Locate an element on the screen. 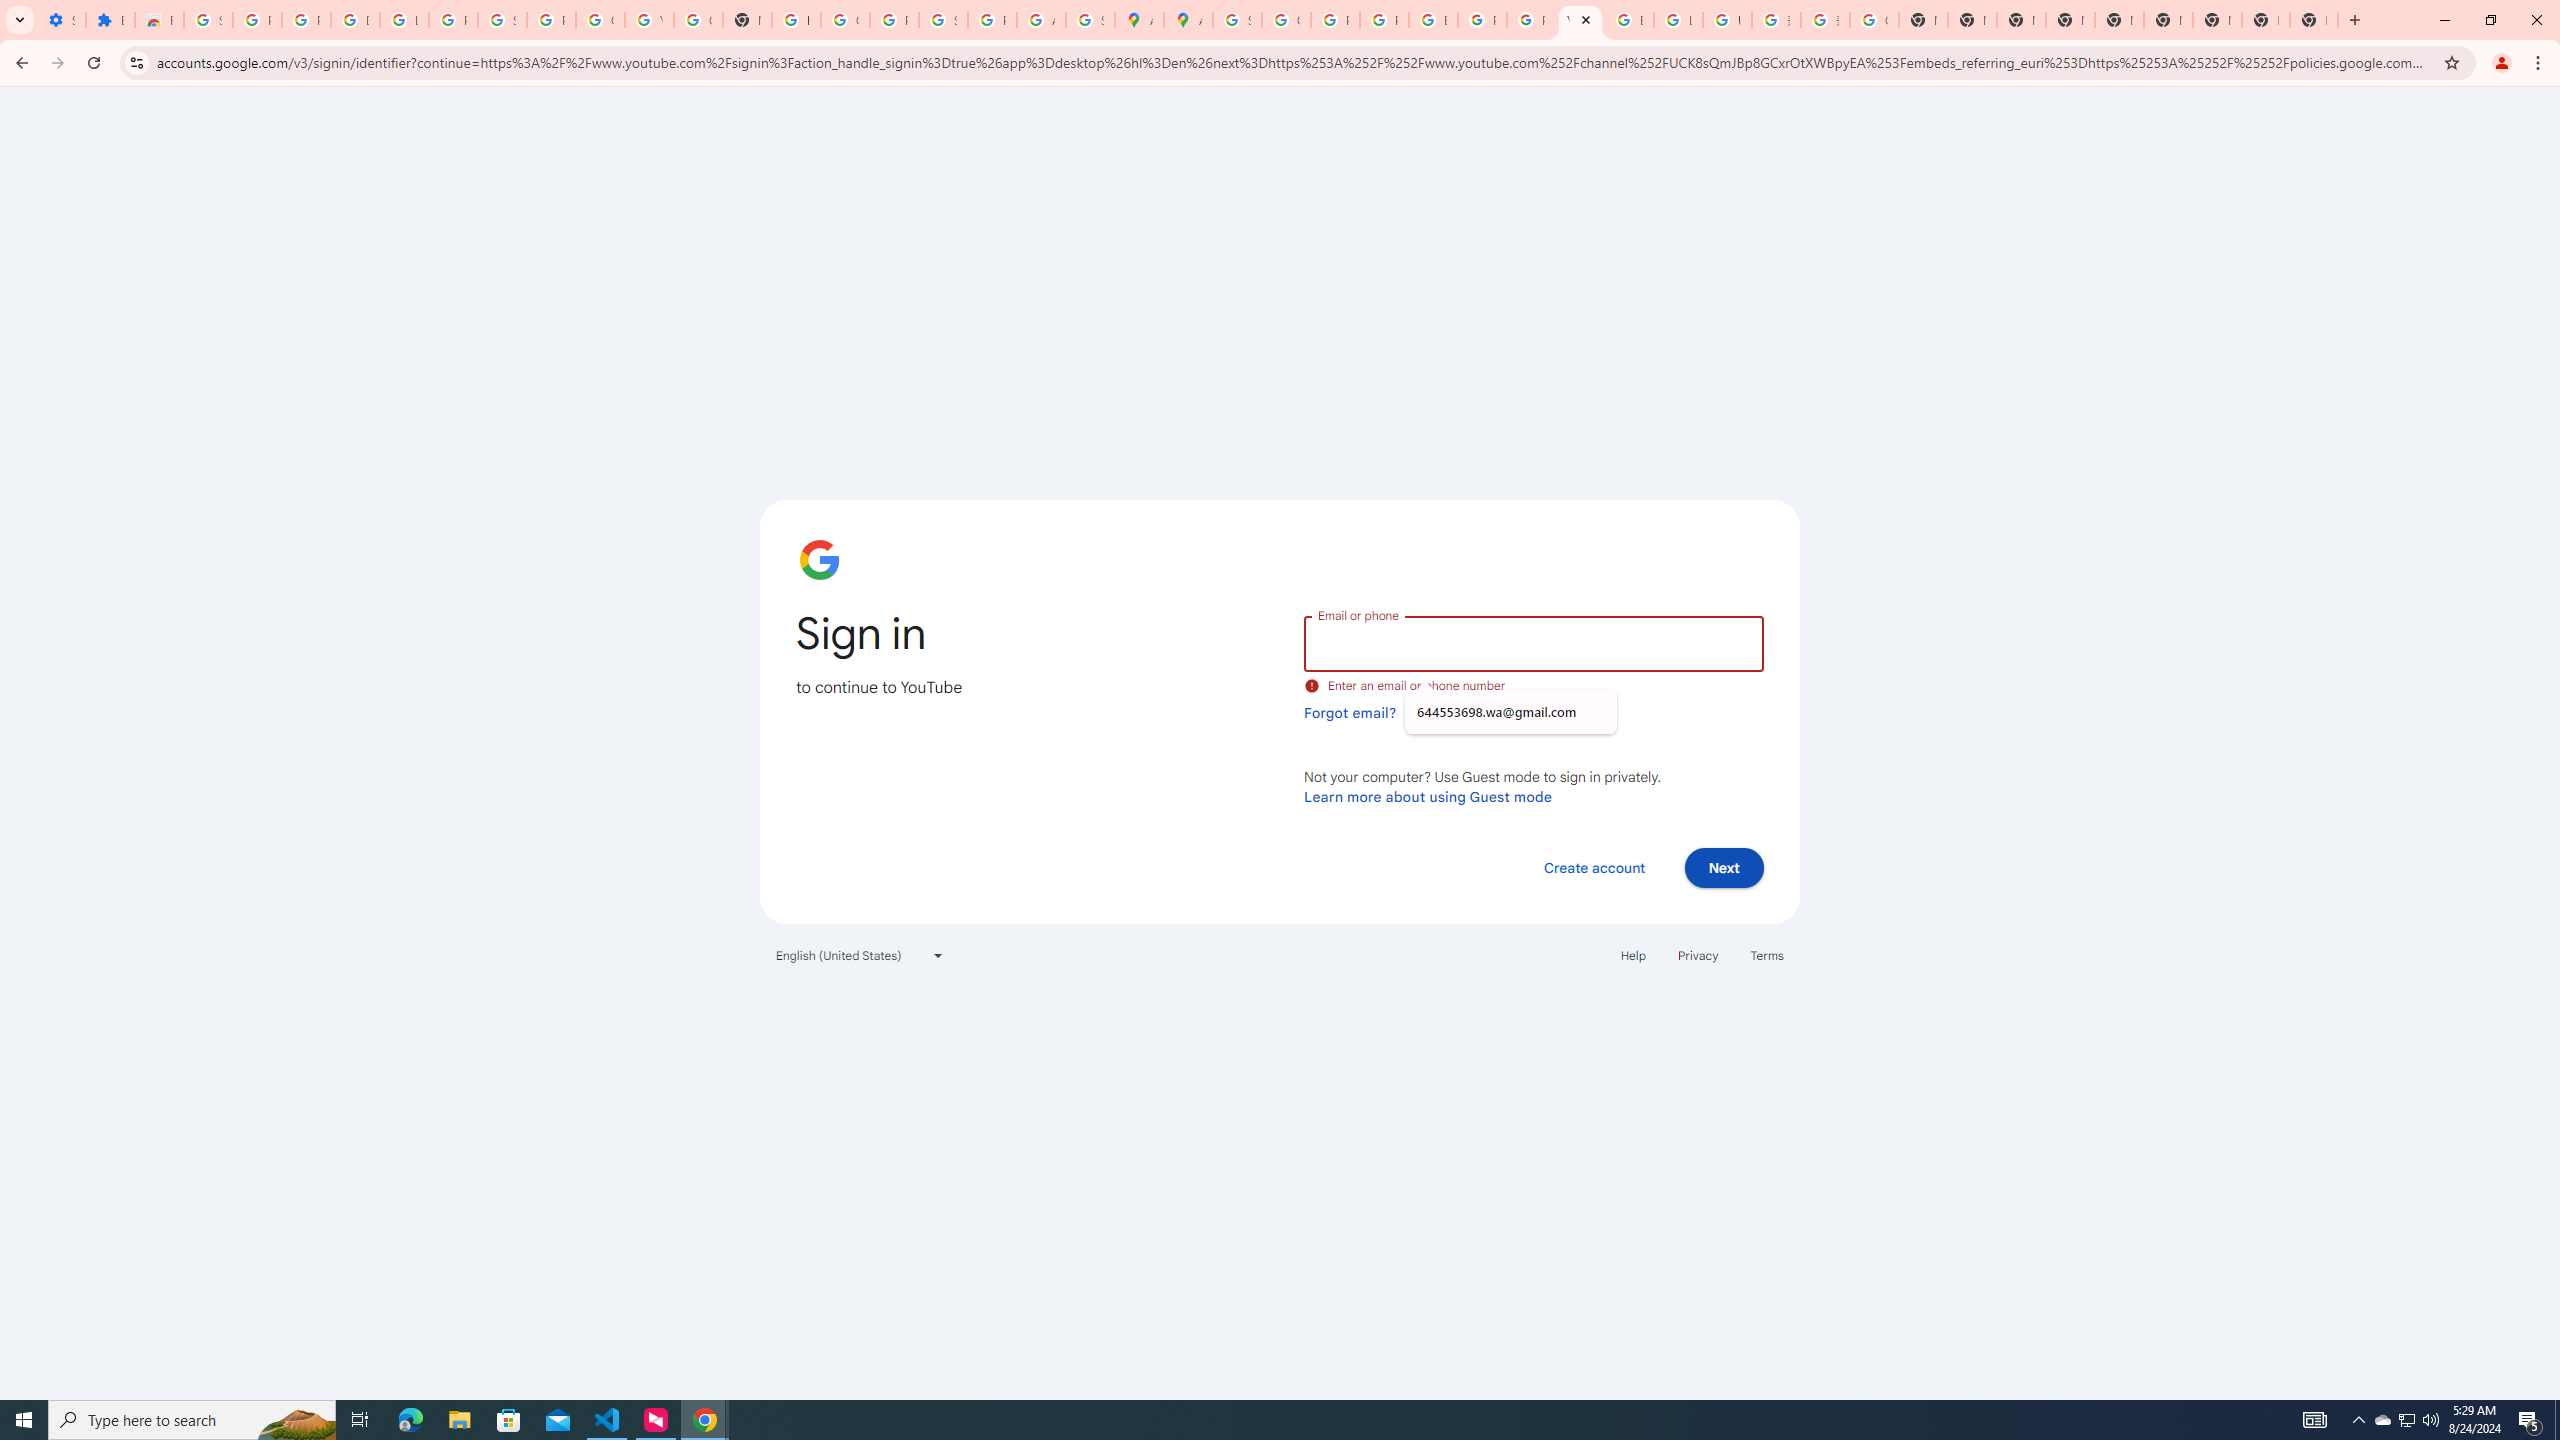 This screenshot has width=2560, height=1440. Google Images is located at coordinates (1874, 20).